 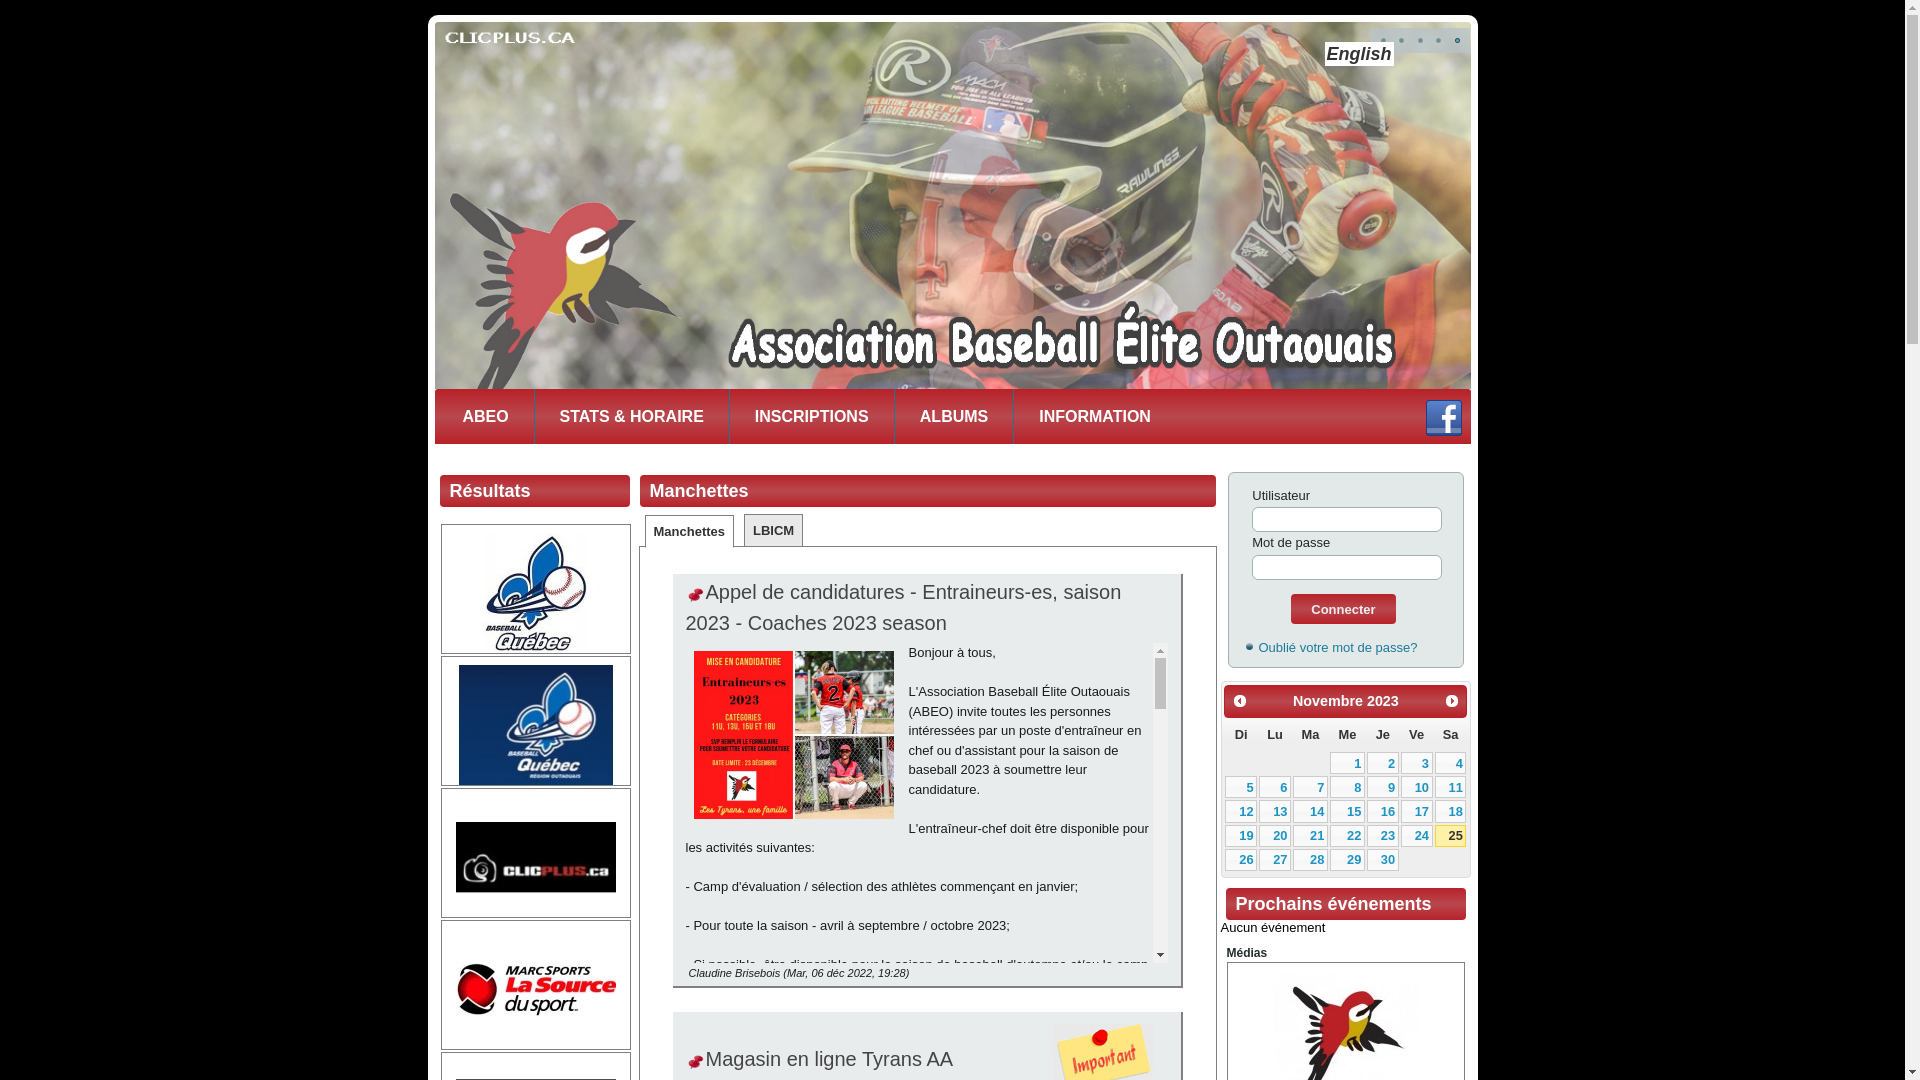 What do you see at coordinates (1383, 860) in the screenshot?
I see `30` at bounding box center [1383, 860].